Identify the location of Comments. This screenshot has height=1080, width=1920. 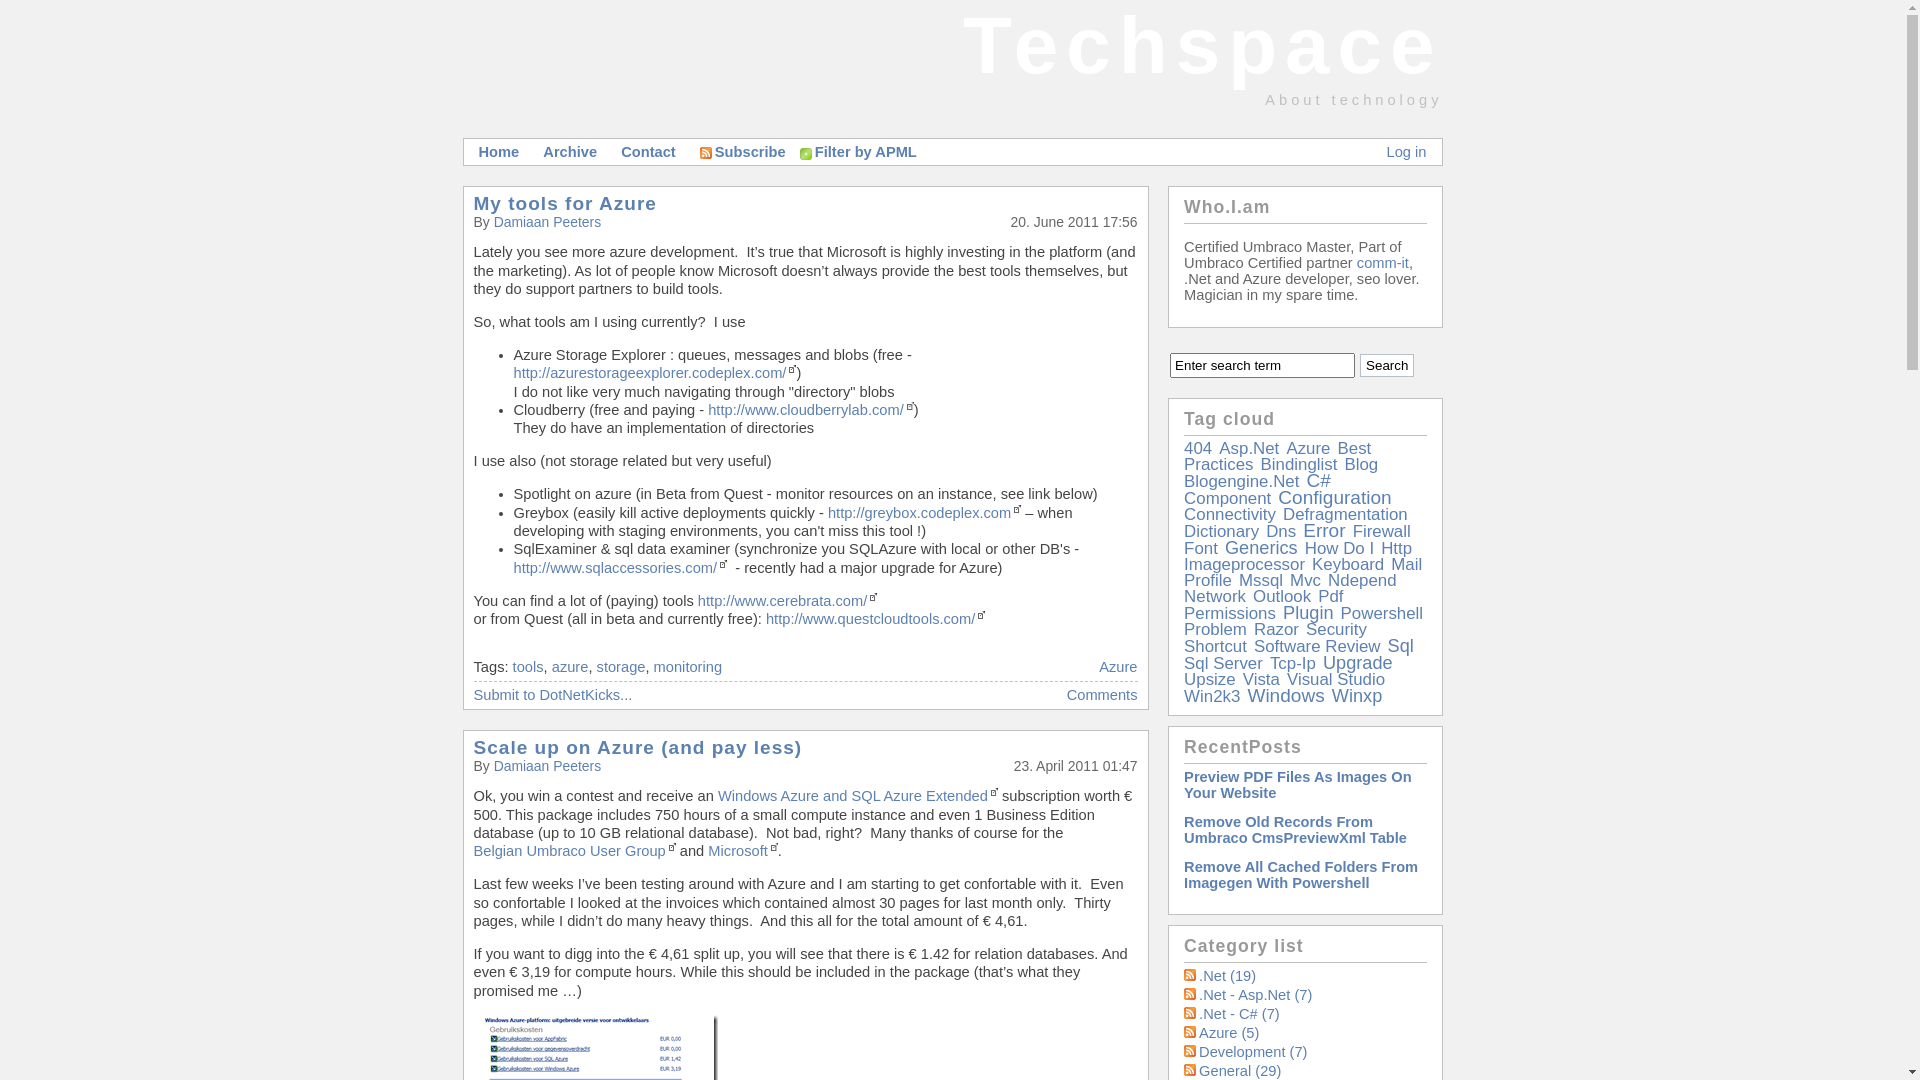
(1102, 695).